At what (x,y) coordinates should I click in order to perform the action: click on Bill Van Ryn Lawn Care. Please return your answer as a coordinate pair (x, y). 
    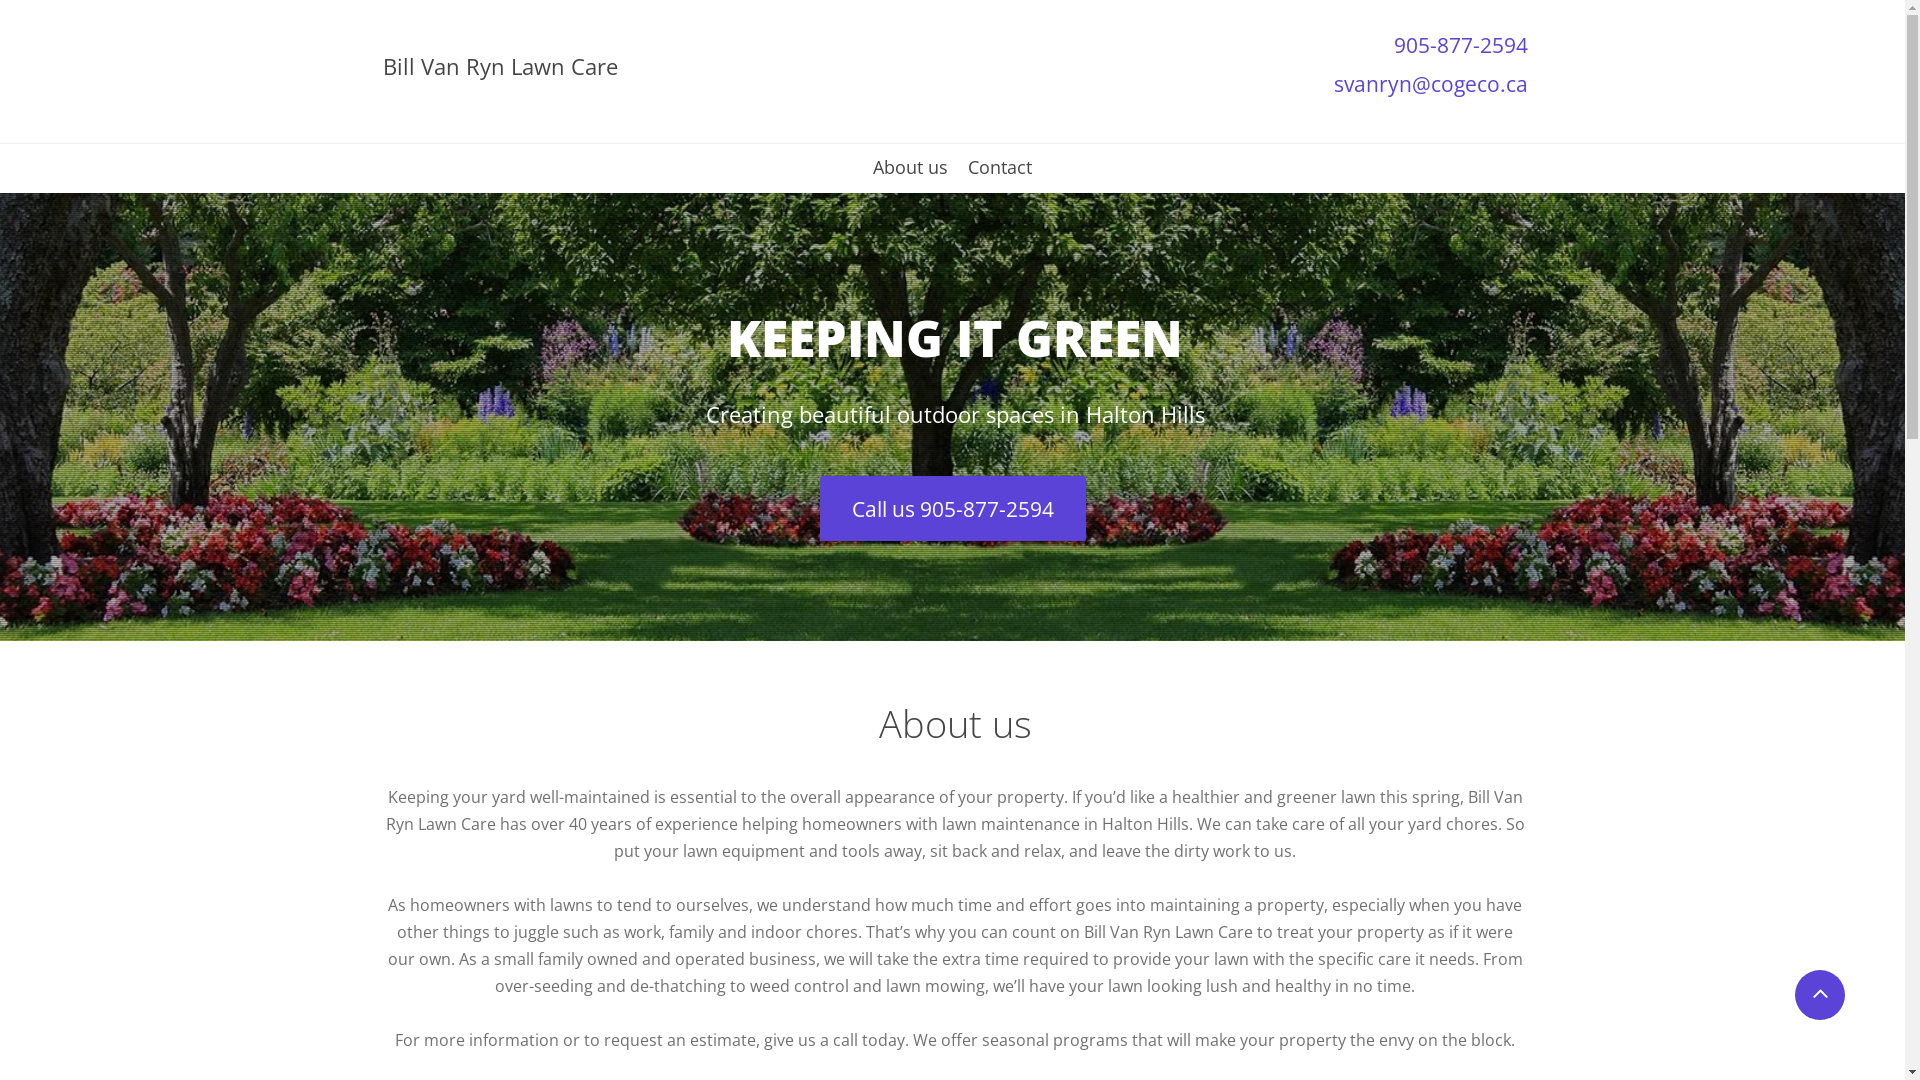
    Looking at the image, I should click on (500, 72).